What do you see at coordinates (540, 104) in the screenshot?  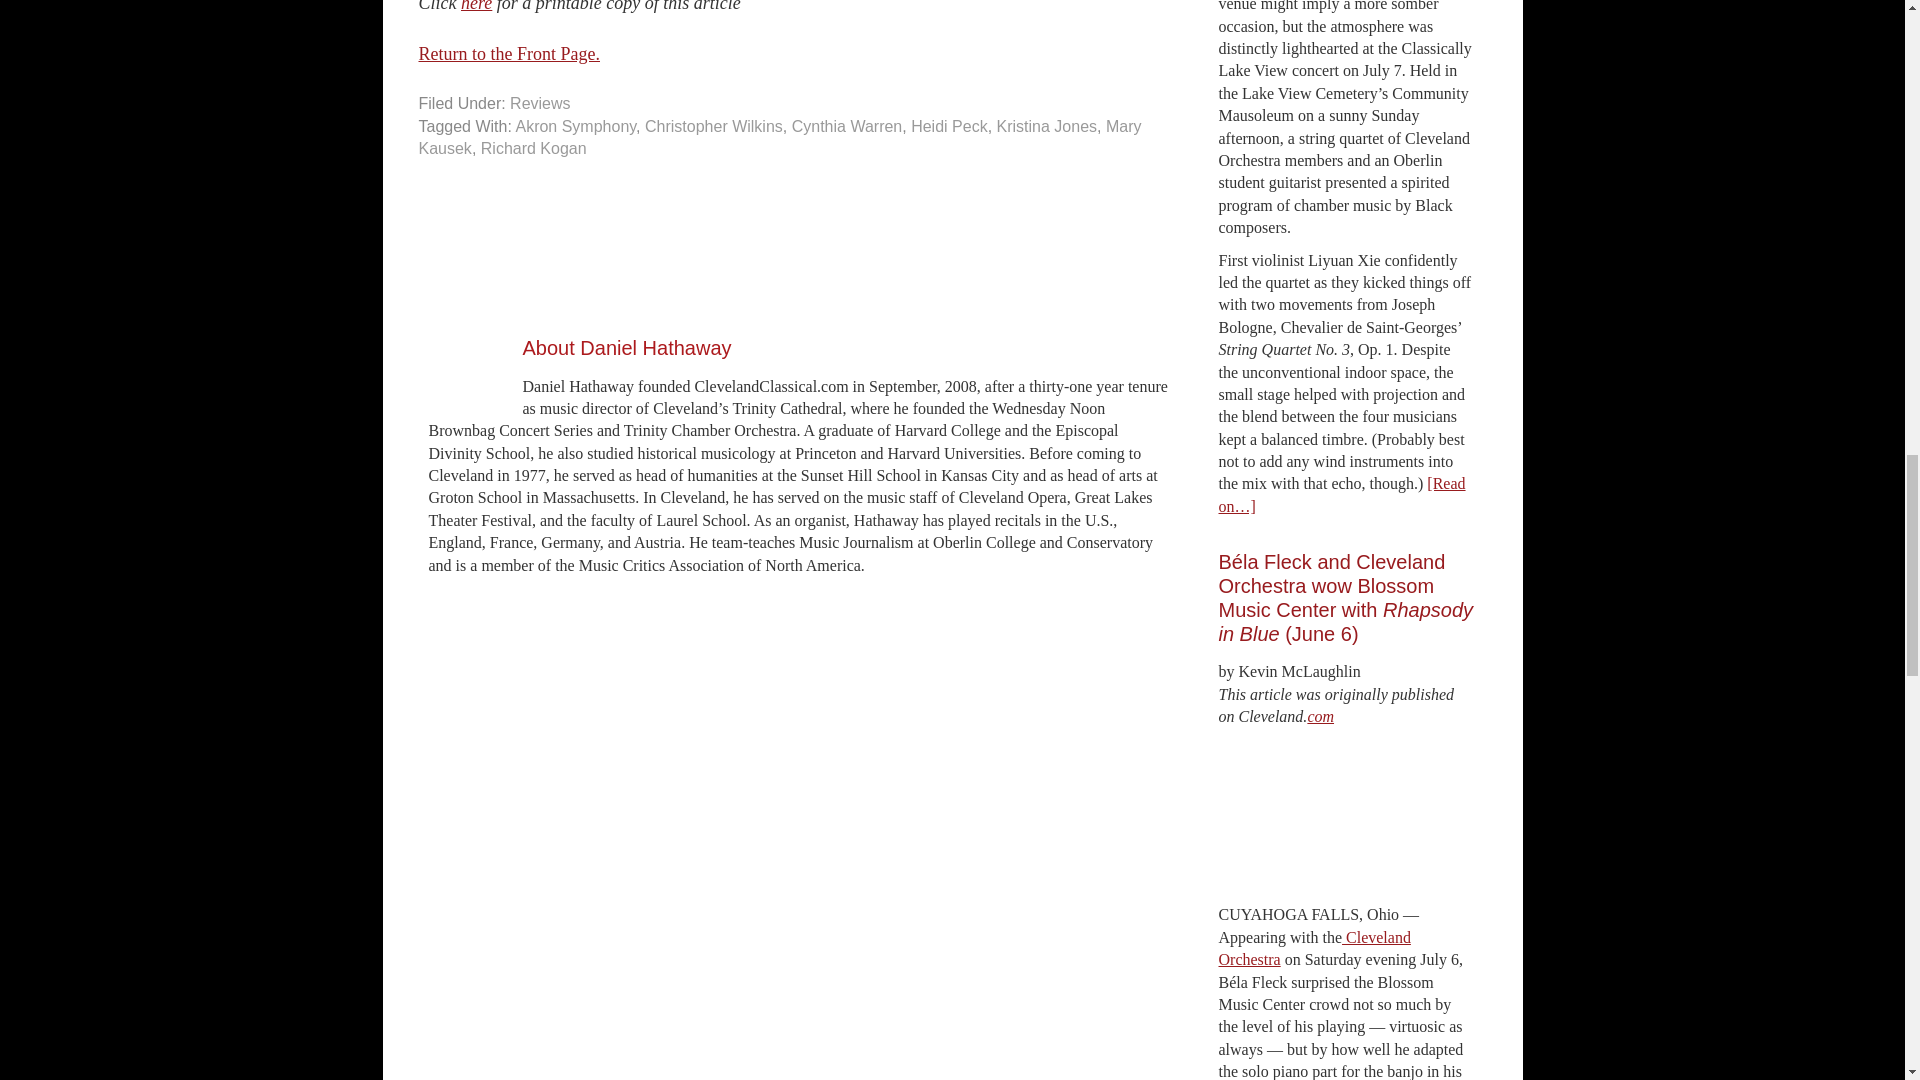 I see `Reviews` at bounding box center [540, 104].